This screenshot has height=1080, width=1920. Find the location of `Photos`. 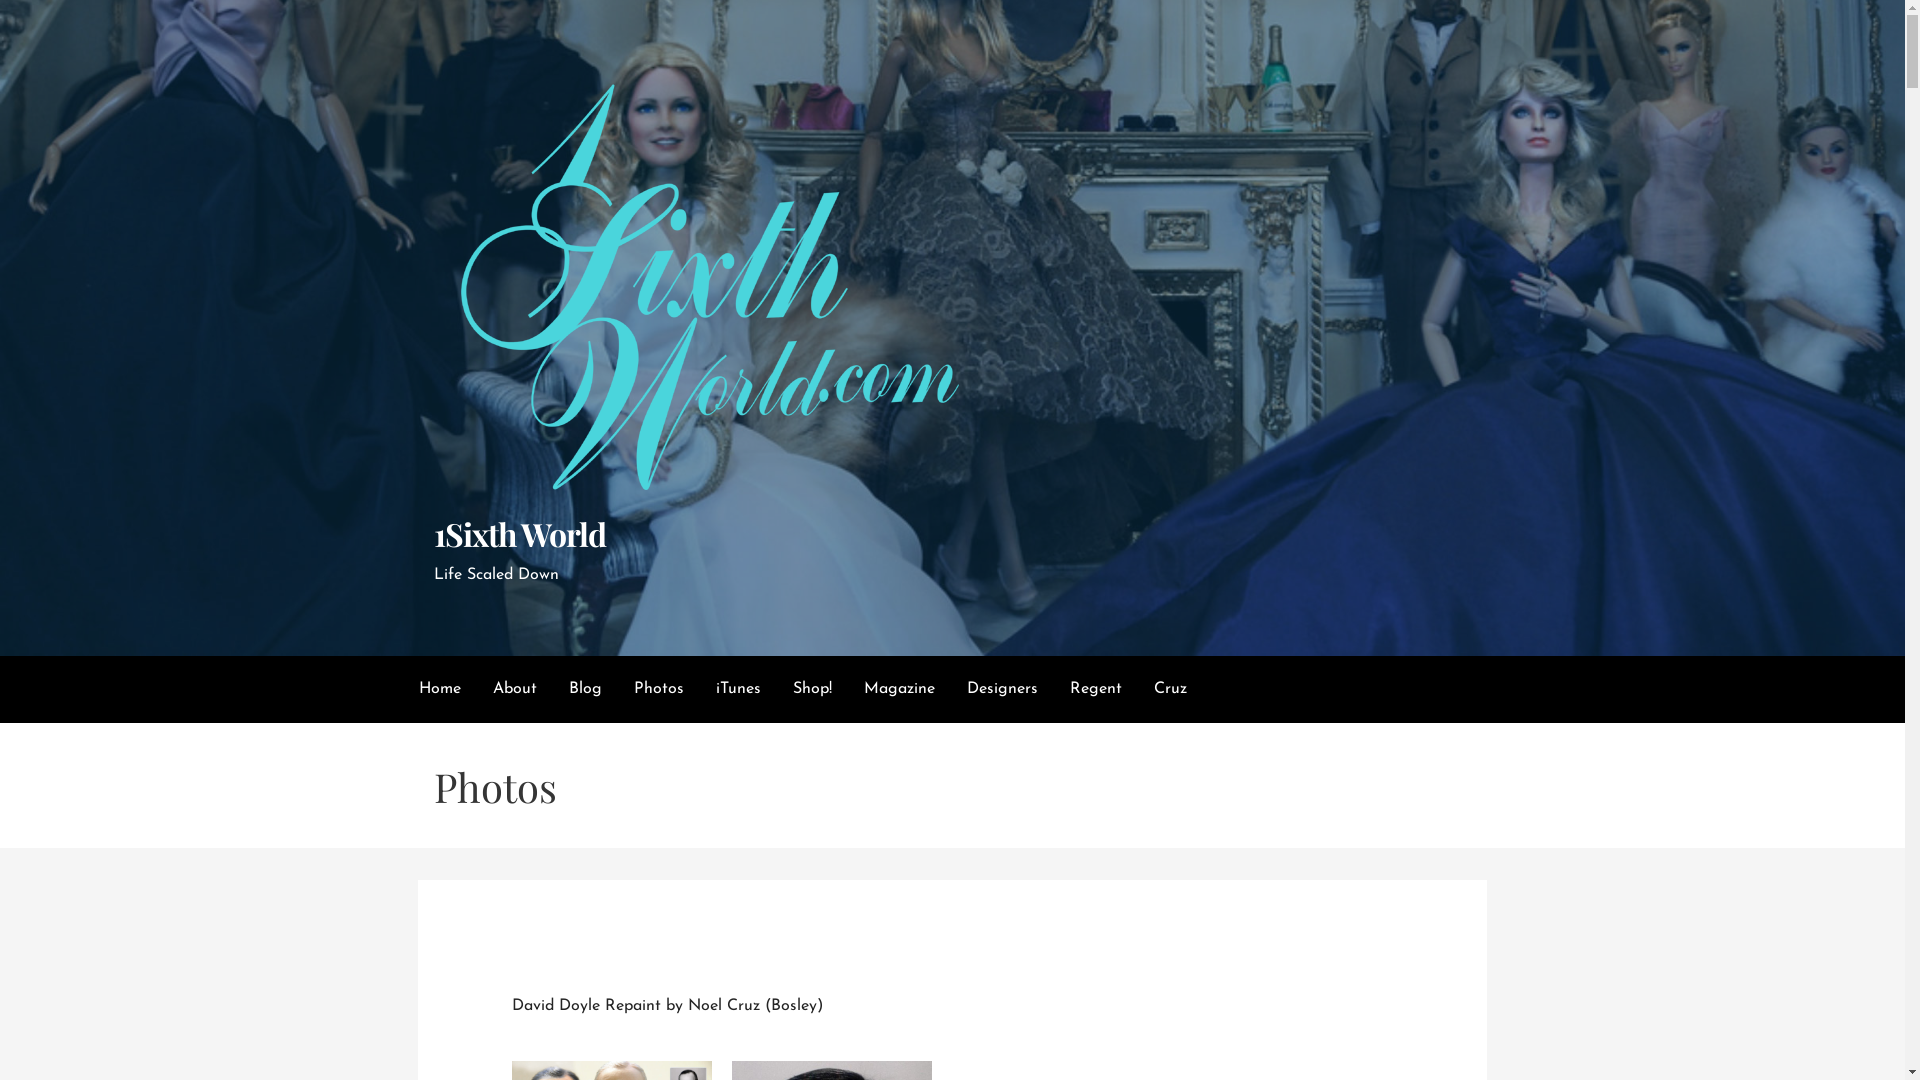

Photos is located at coordinates (659, 690).